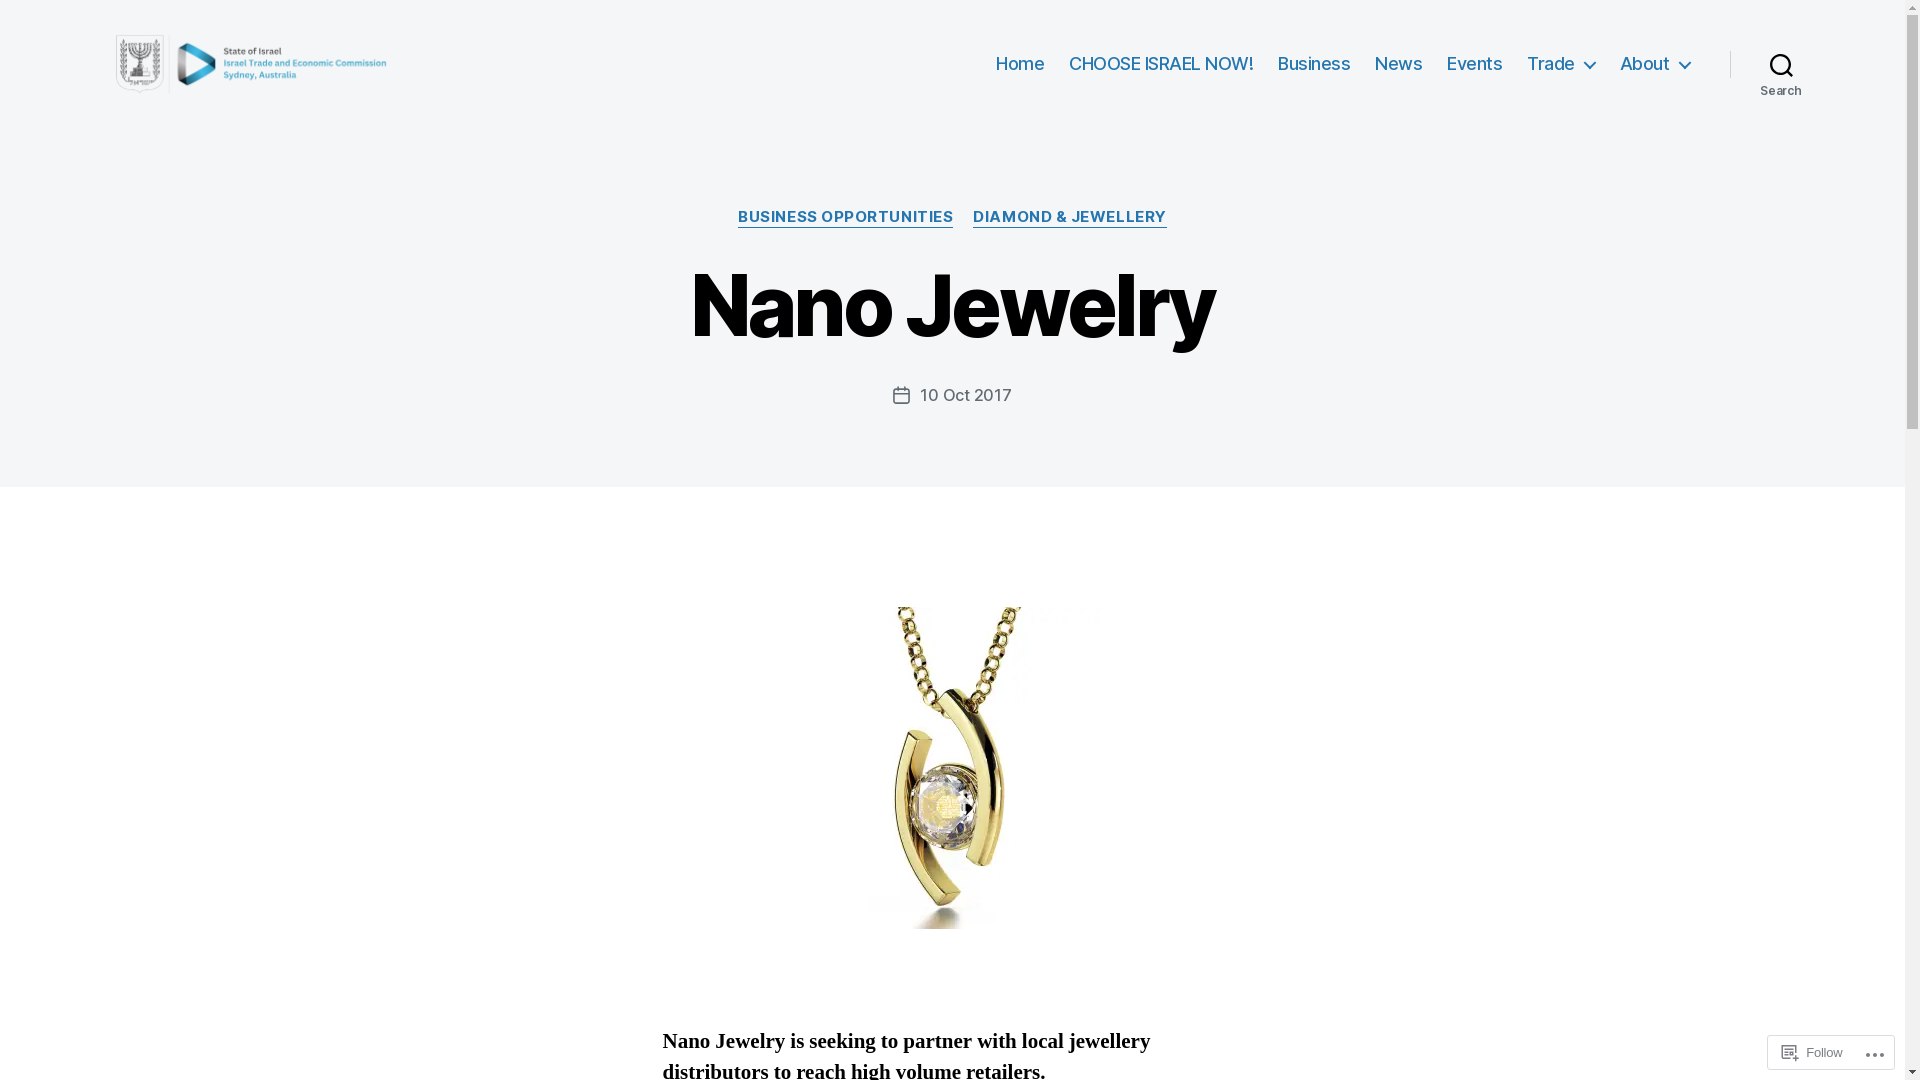 The image size is (1920, 1080). Describe the element at coordinates (1161, 64) in the screenshot. I see `CHOOSE ISRAEL NOW!` at that location.